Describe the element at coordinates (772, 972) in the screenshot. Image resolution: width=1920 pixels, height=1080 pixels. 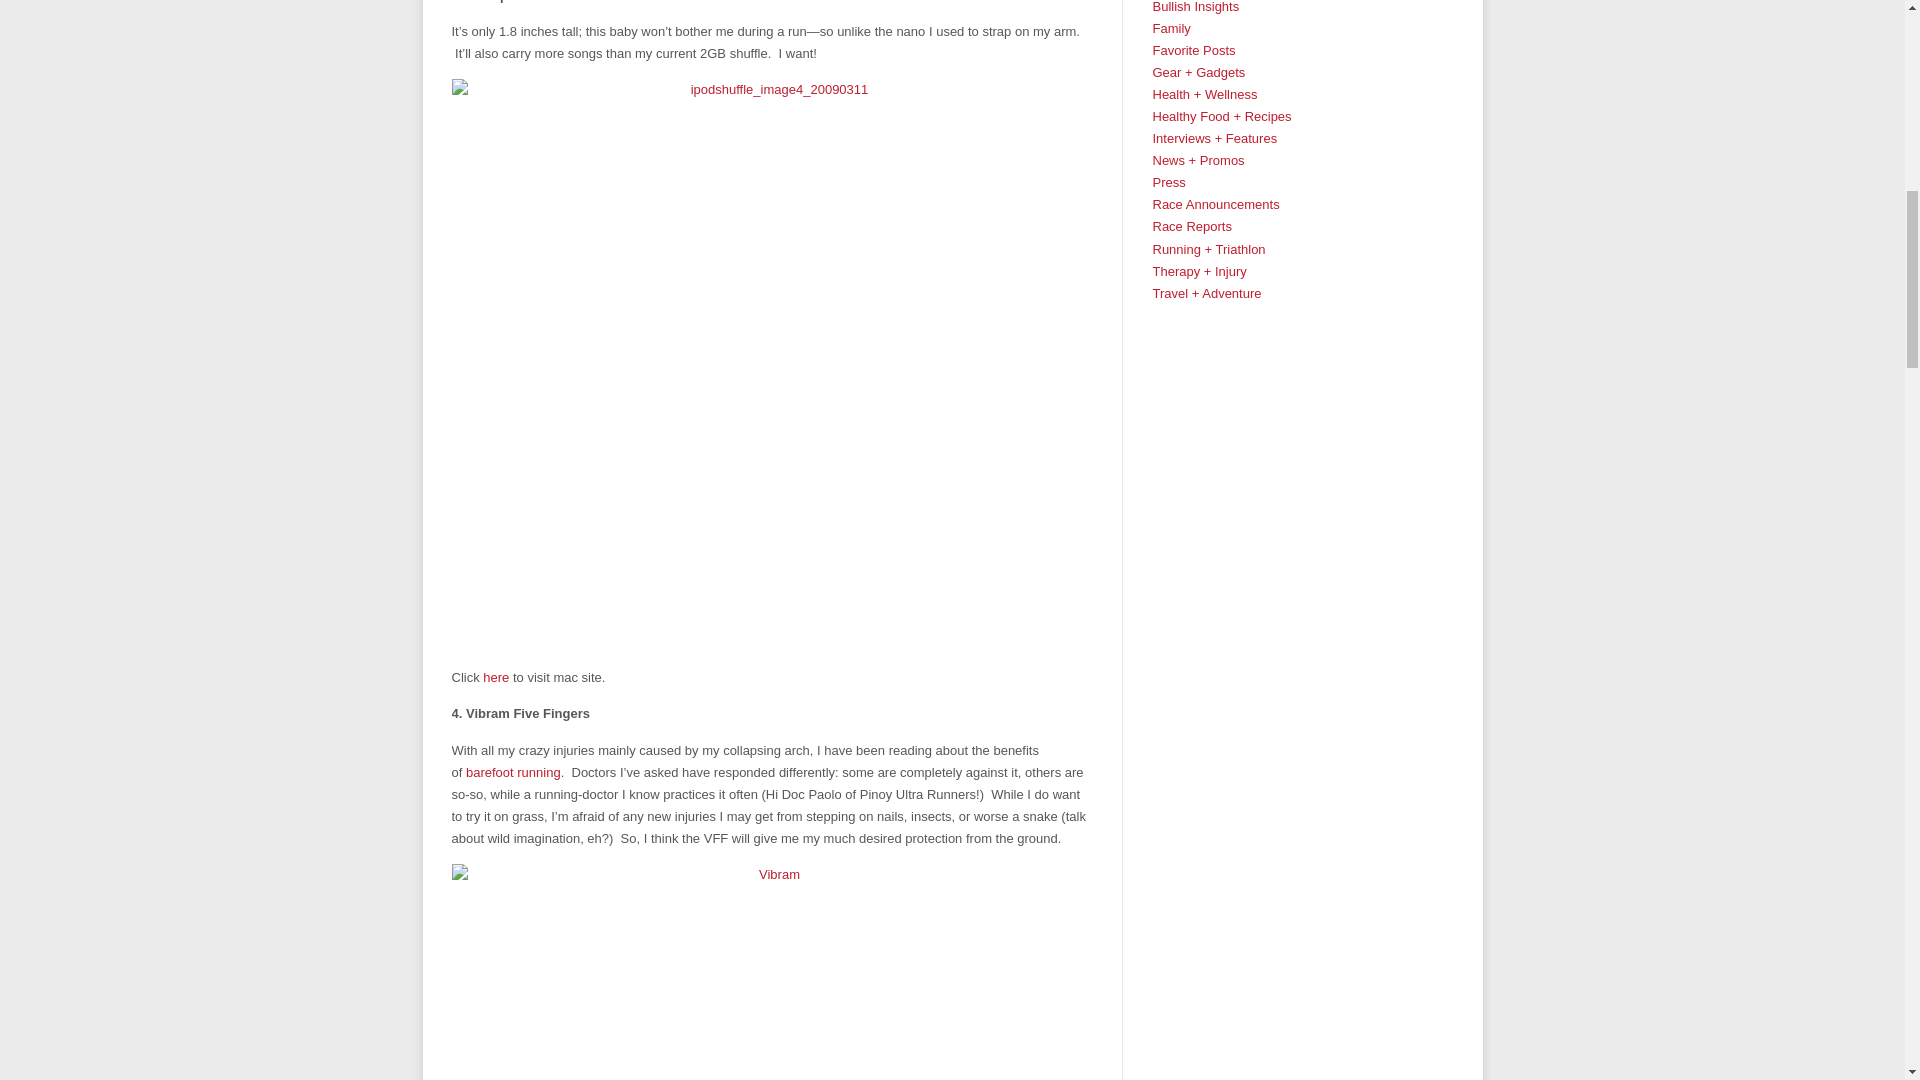
I see `Vibram by JPizarro2008, on Flickr` at that location.